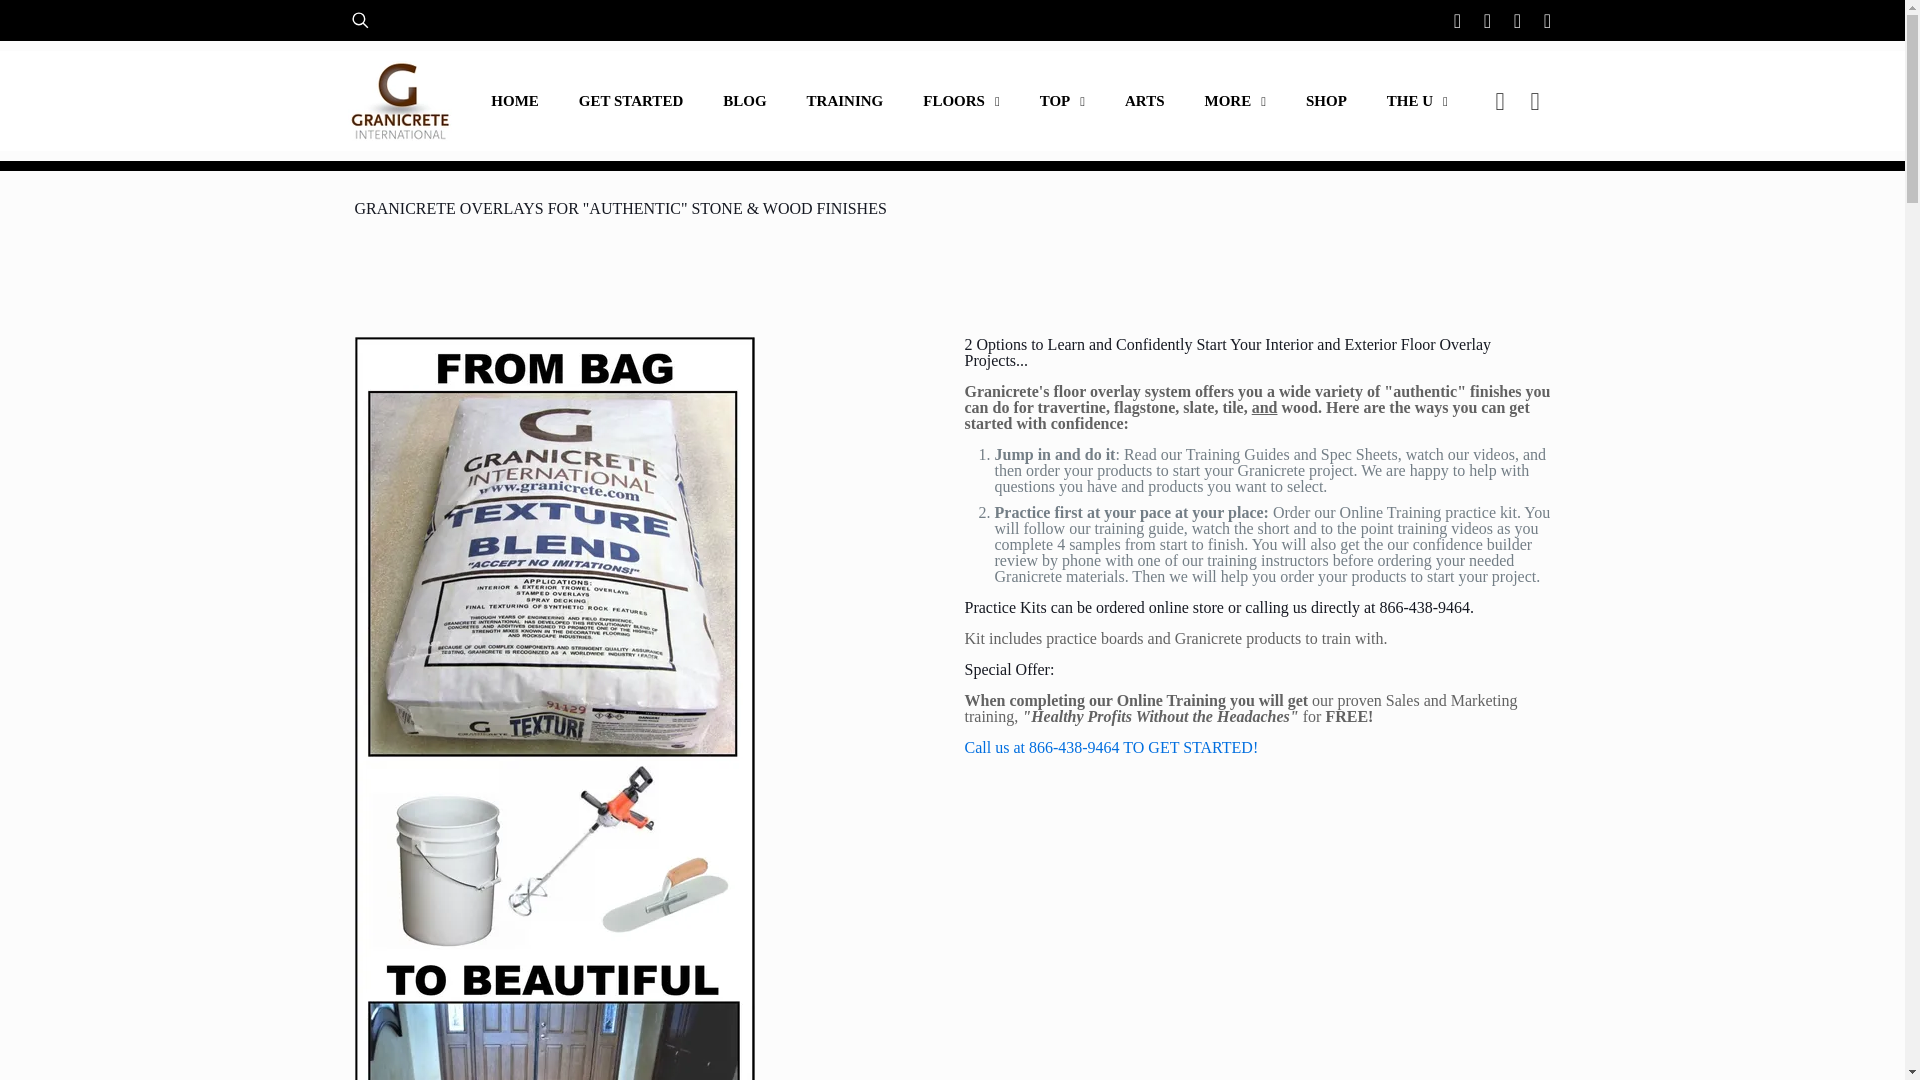 The image size is (1920, 1080). Describe the element at coordinates (960, 101) in the screenshot. I see `FLOORS` at that location.